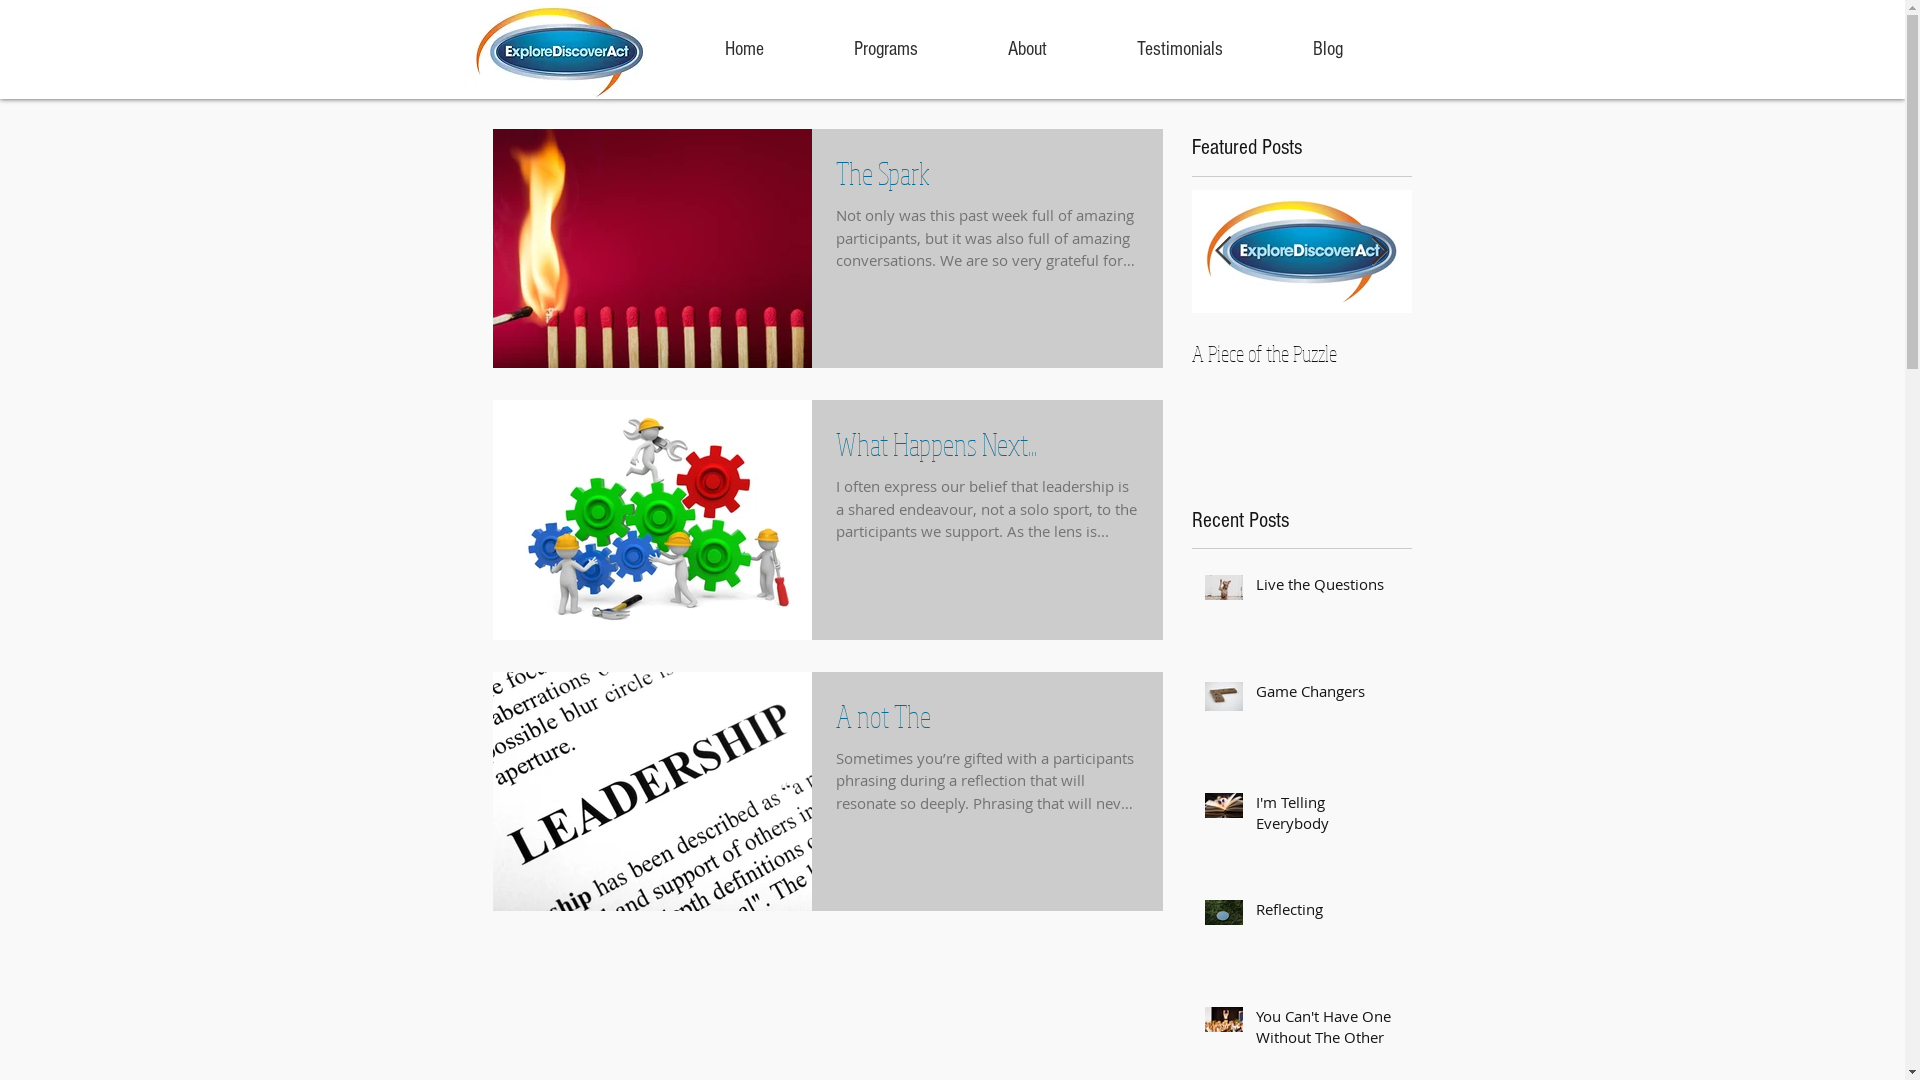  What do you see at coordinates (885, 49) in the screenshot?
I see `Programs` at bounding box center [885, 49].